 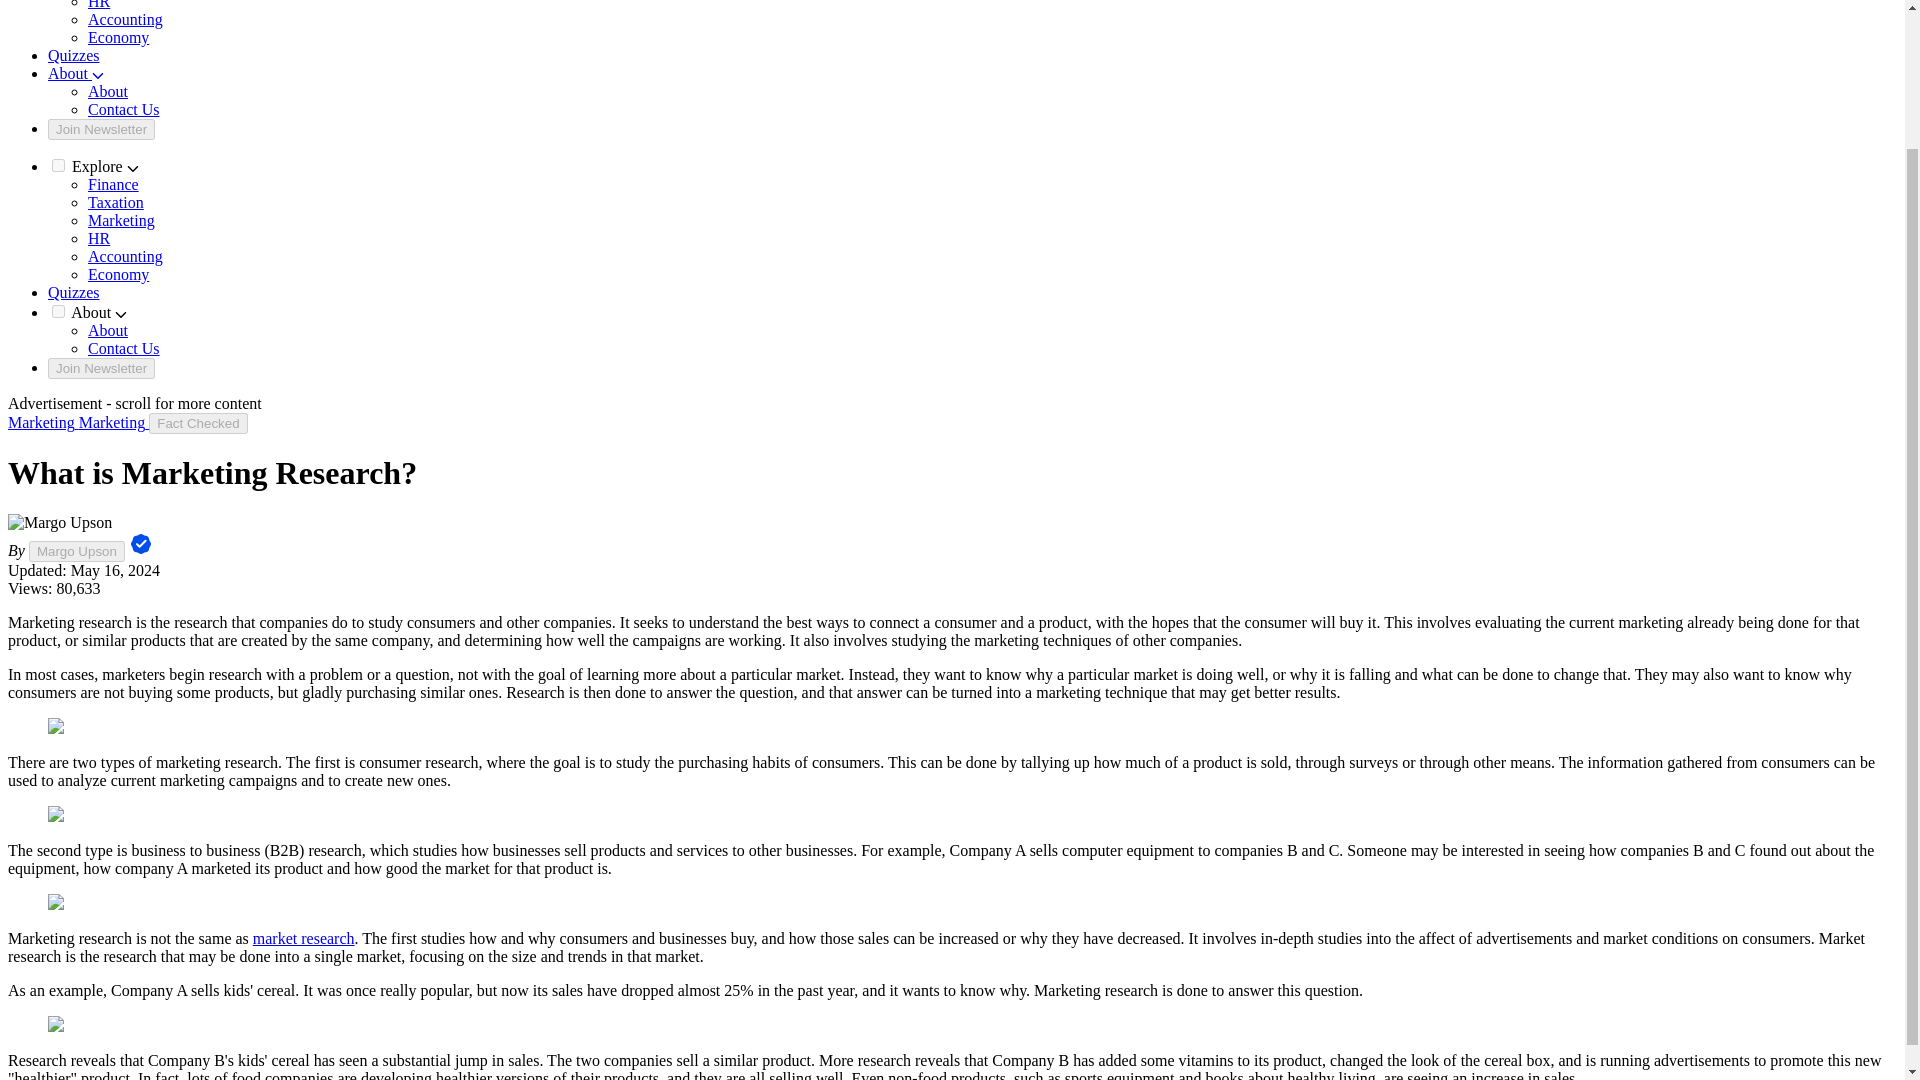 What do you see at coordinates (198, 423) in the screenshot?
I see `Fact Checked` at bounding box center [198, 423].